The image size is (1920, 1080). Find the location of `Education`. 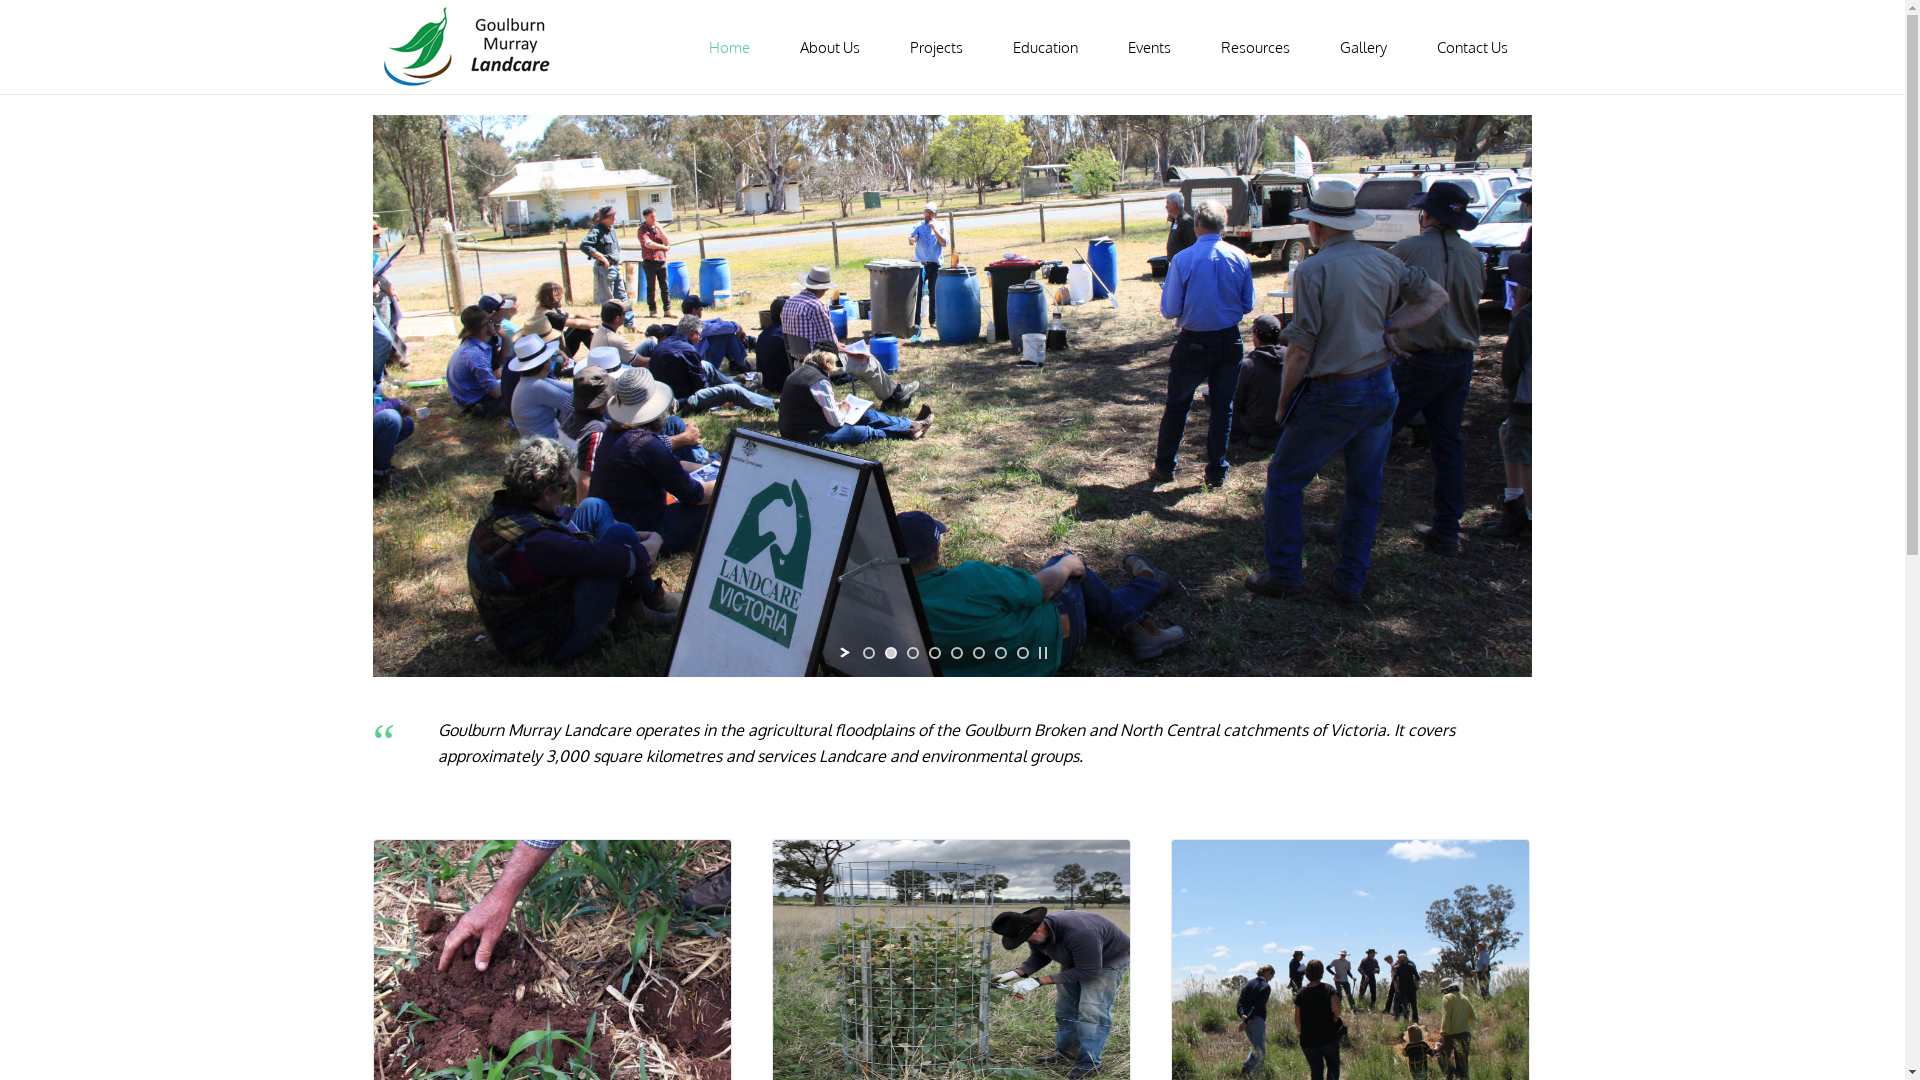

Education is located at coordinates (1045, 48).